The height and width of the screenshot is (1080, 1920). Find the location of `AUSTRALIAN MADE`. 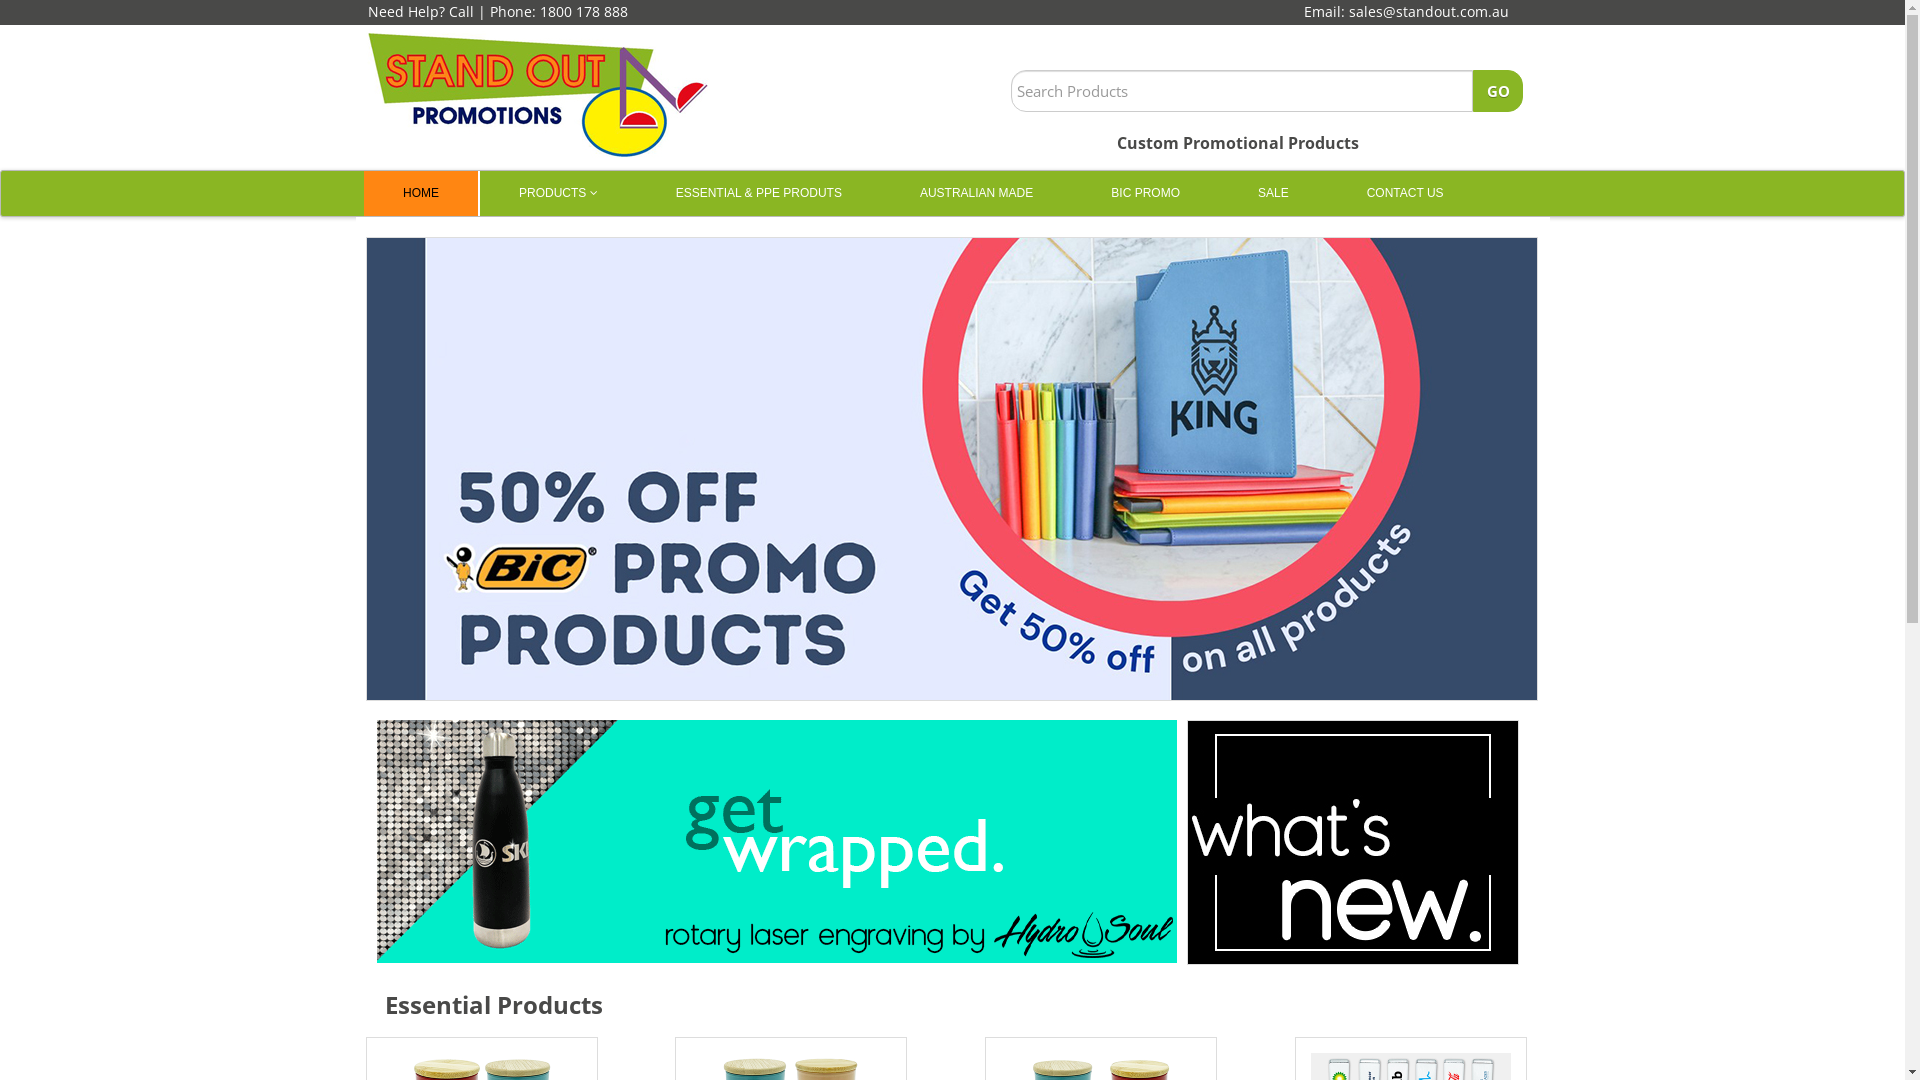

AUSTRALIAN MADE is located at coordinates (976, 194).